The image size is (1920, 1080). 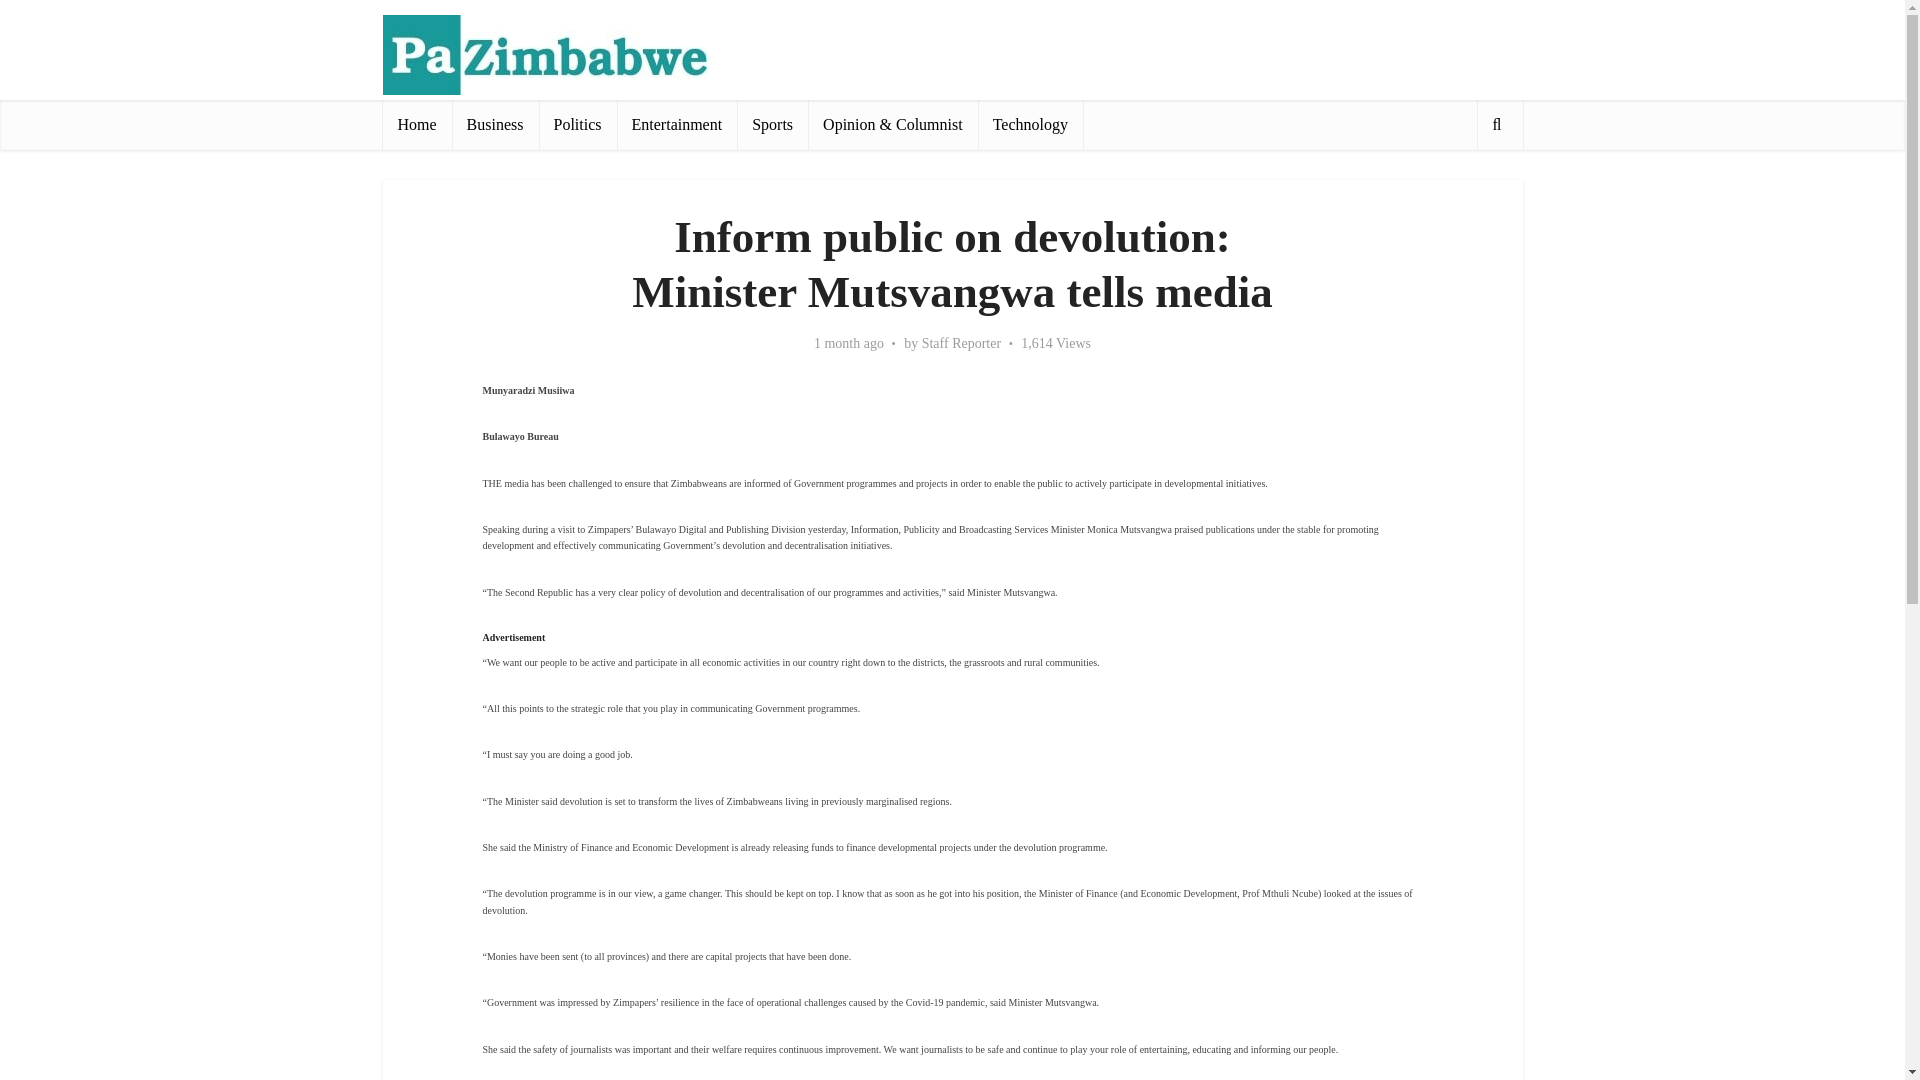 I want to click on Technology, so click(x=1030, y=125).